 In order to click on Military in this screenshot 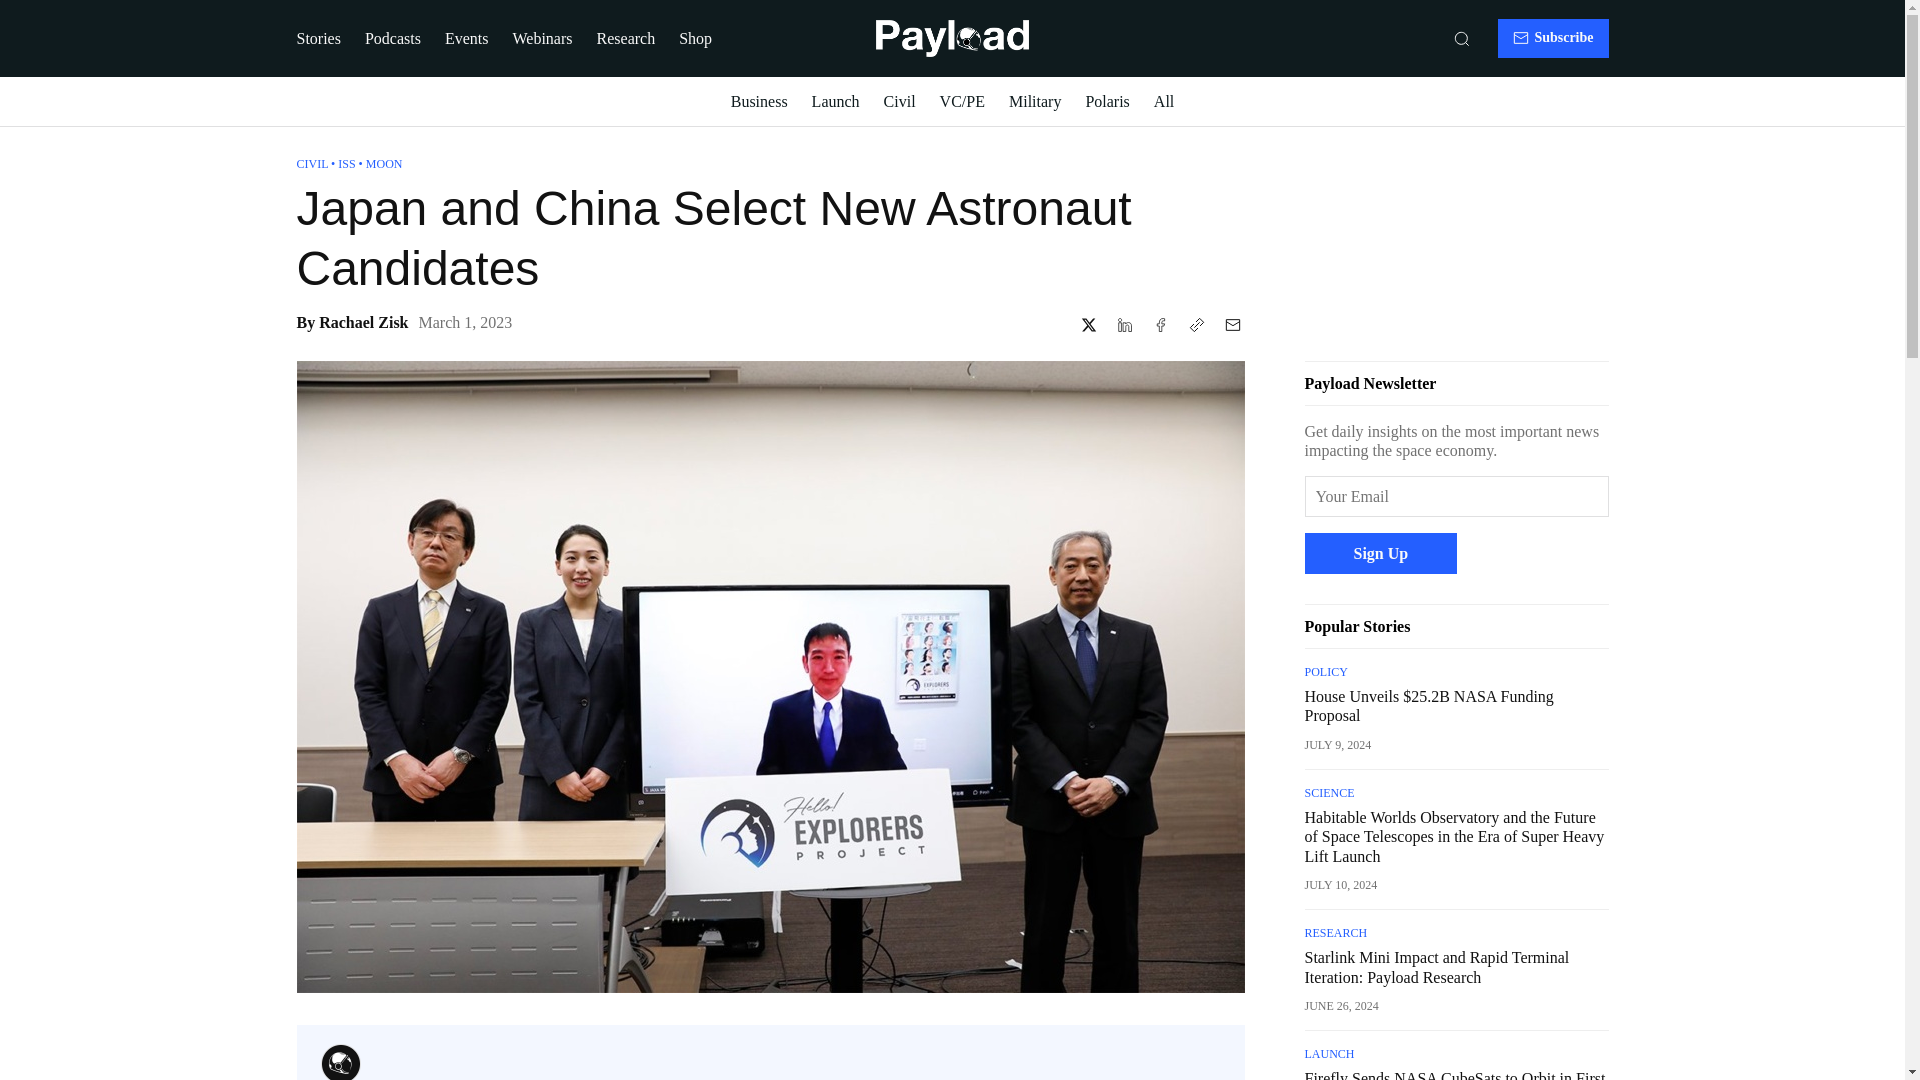, I will do `click(1035, 101)`.